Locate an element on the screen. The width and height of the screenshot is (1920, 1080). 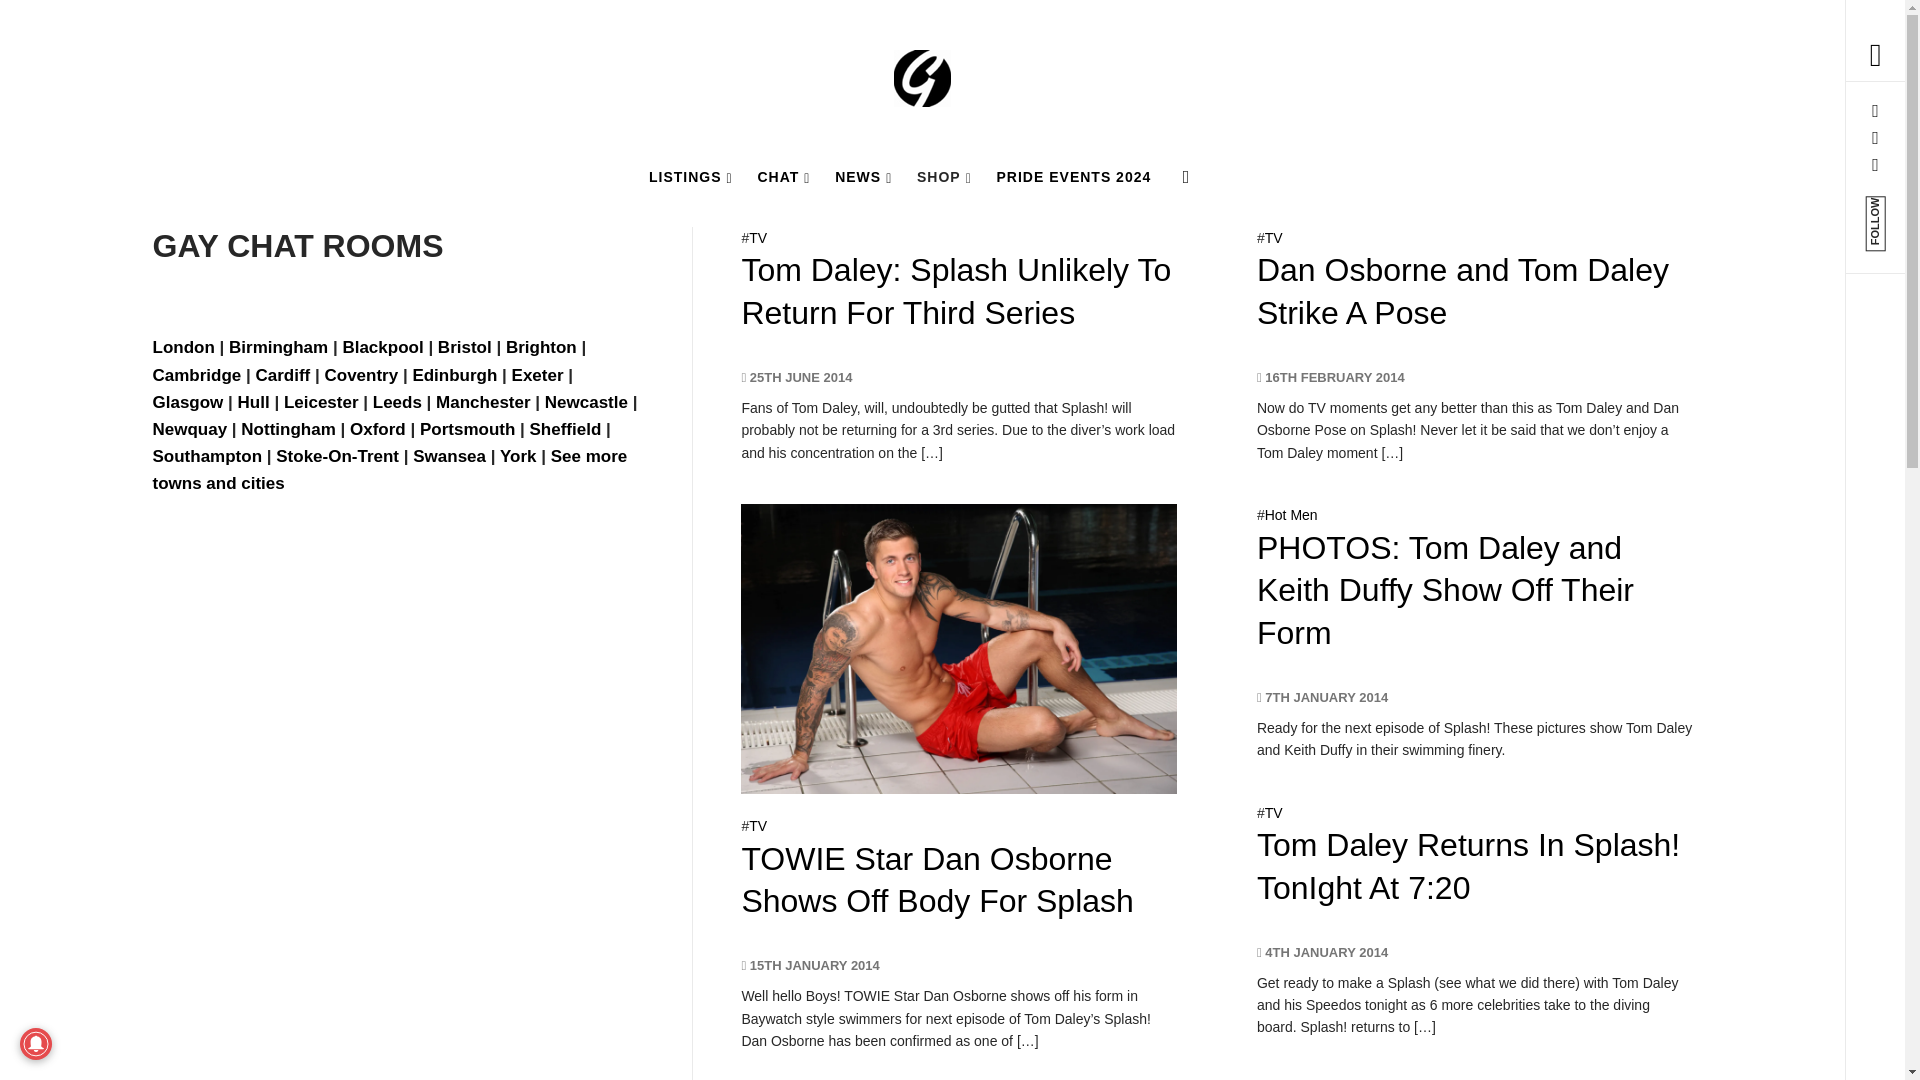
CHAT is located at coordinates (782, 176).